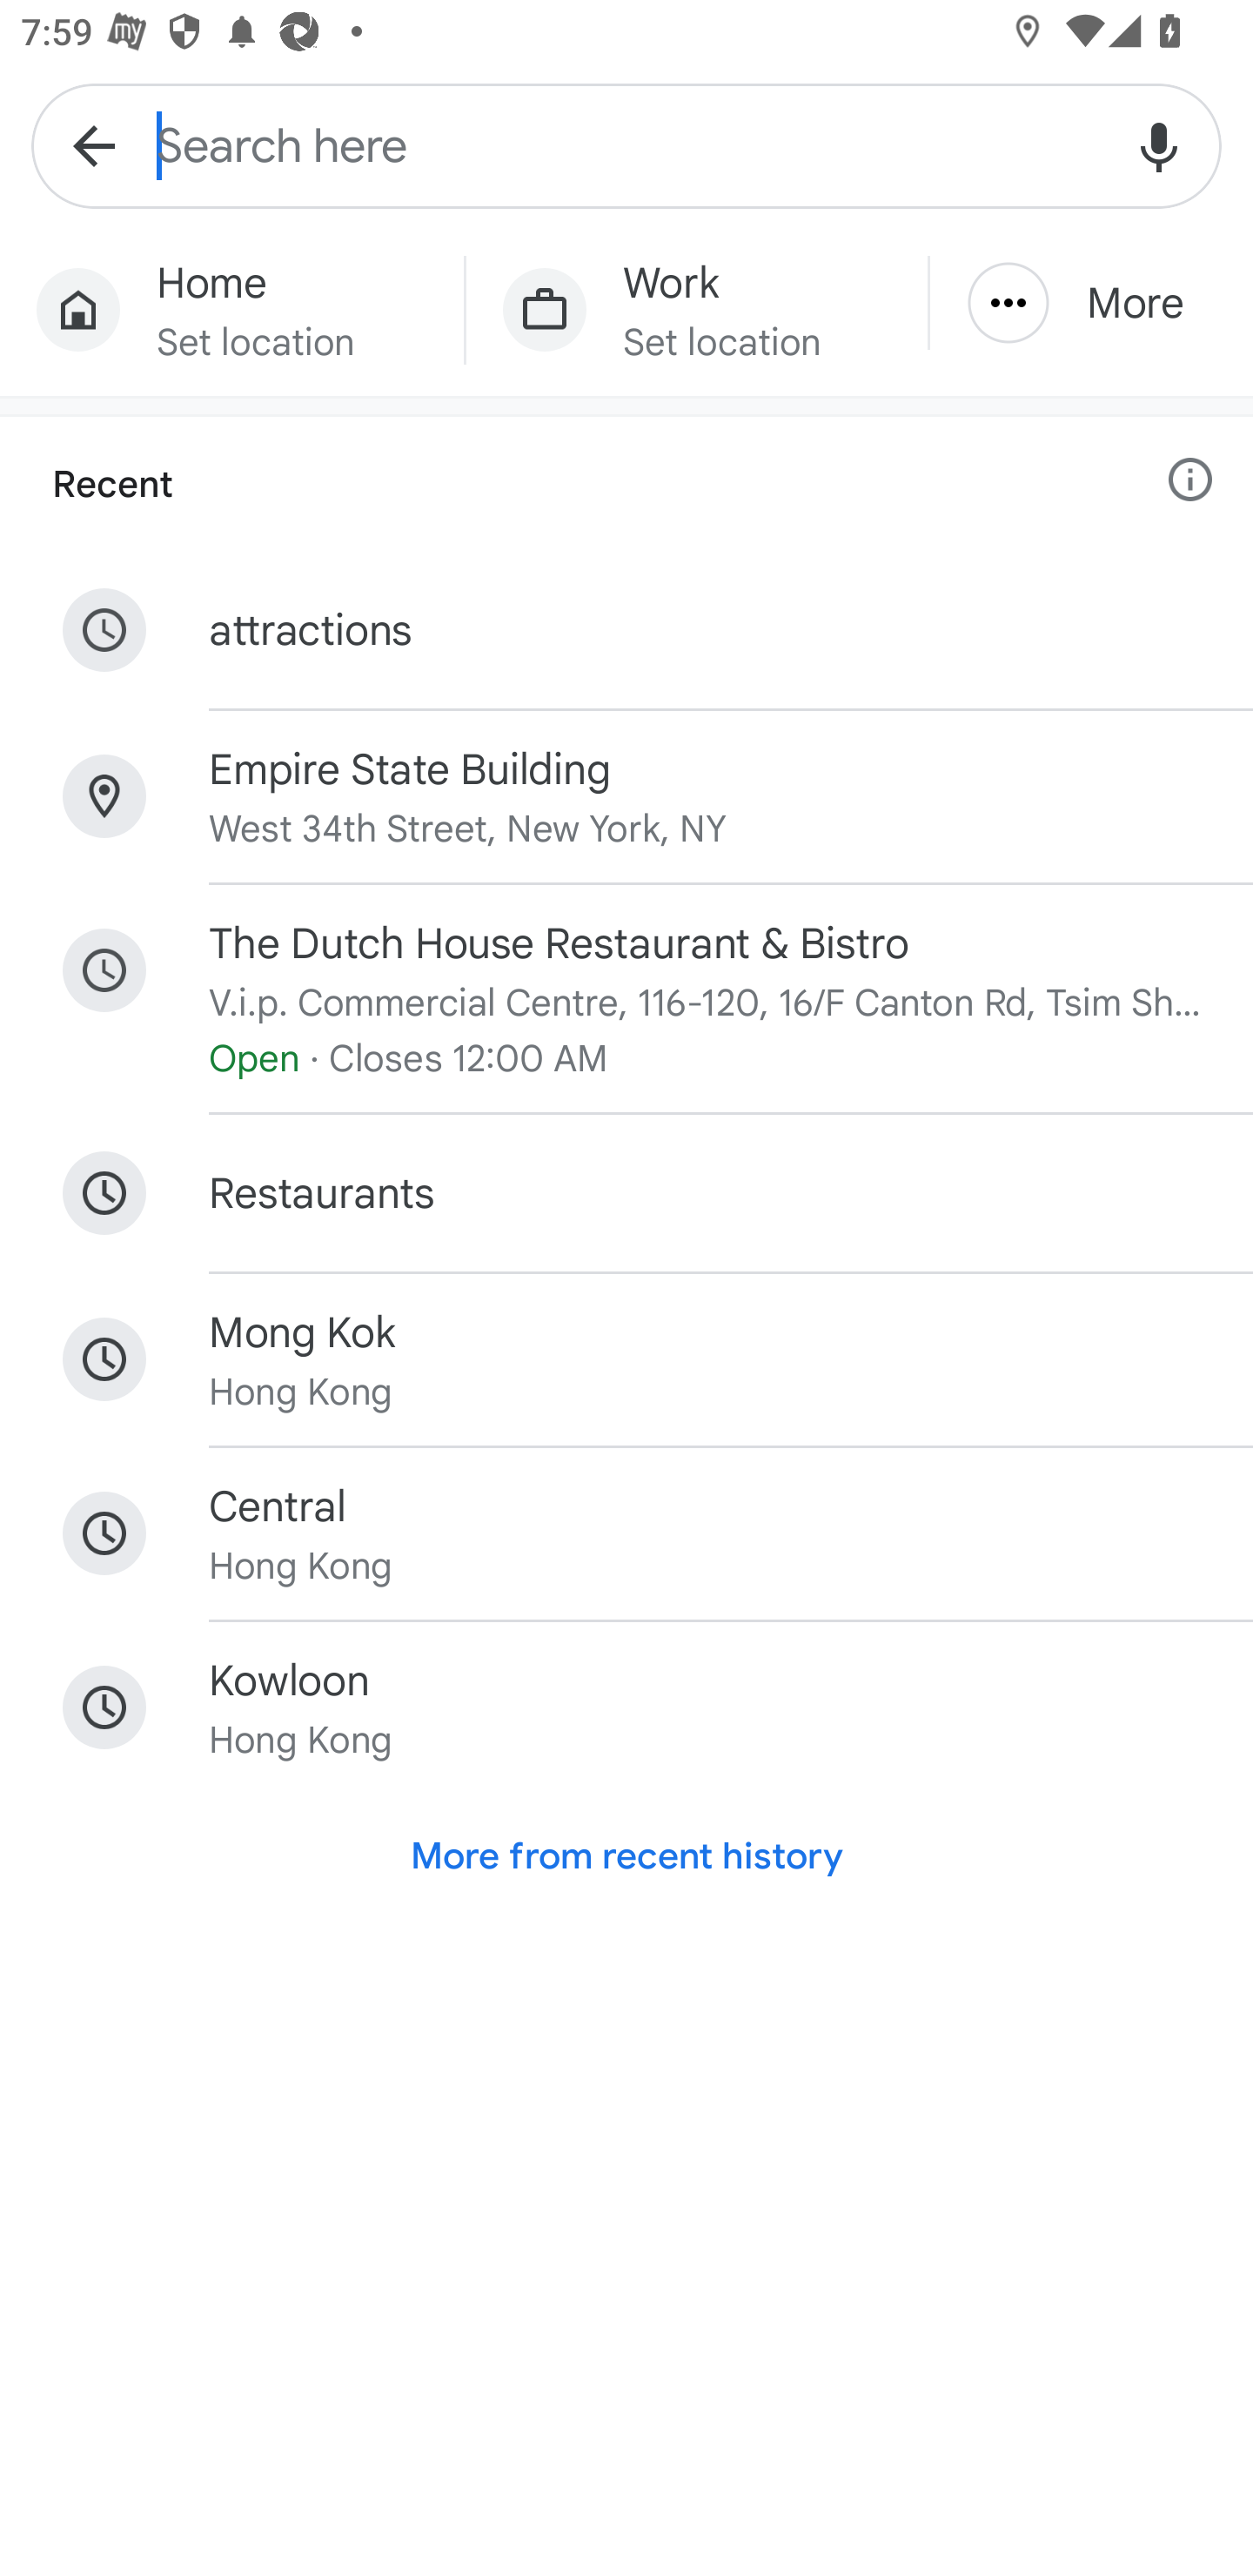 The width and height of the screenshot is (1253, 2576). I want to click on Voice search, so click(1159, 144).